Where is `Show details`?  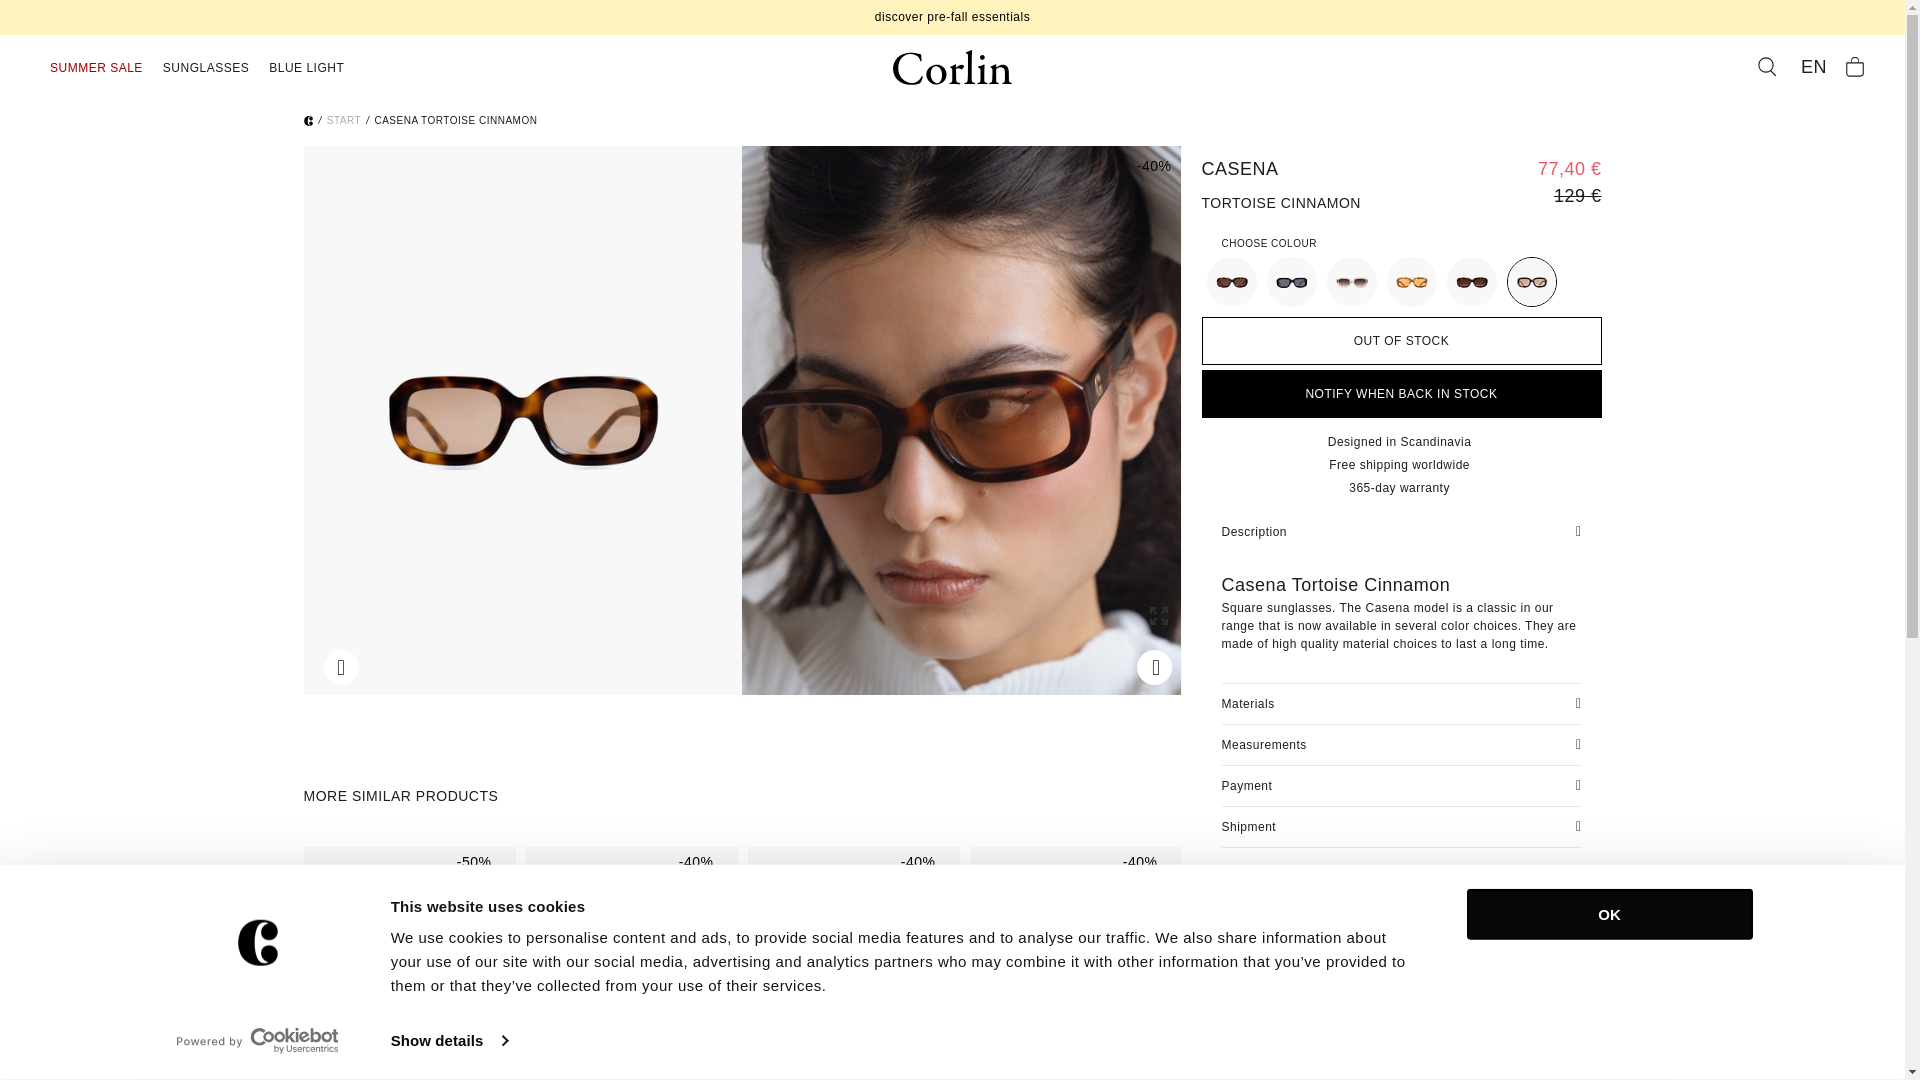 Show details is located at coordinates (448, 1041).